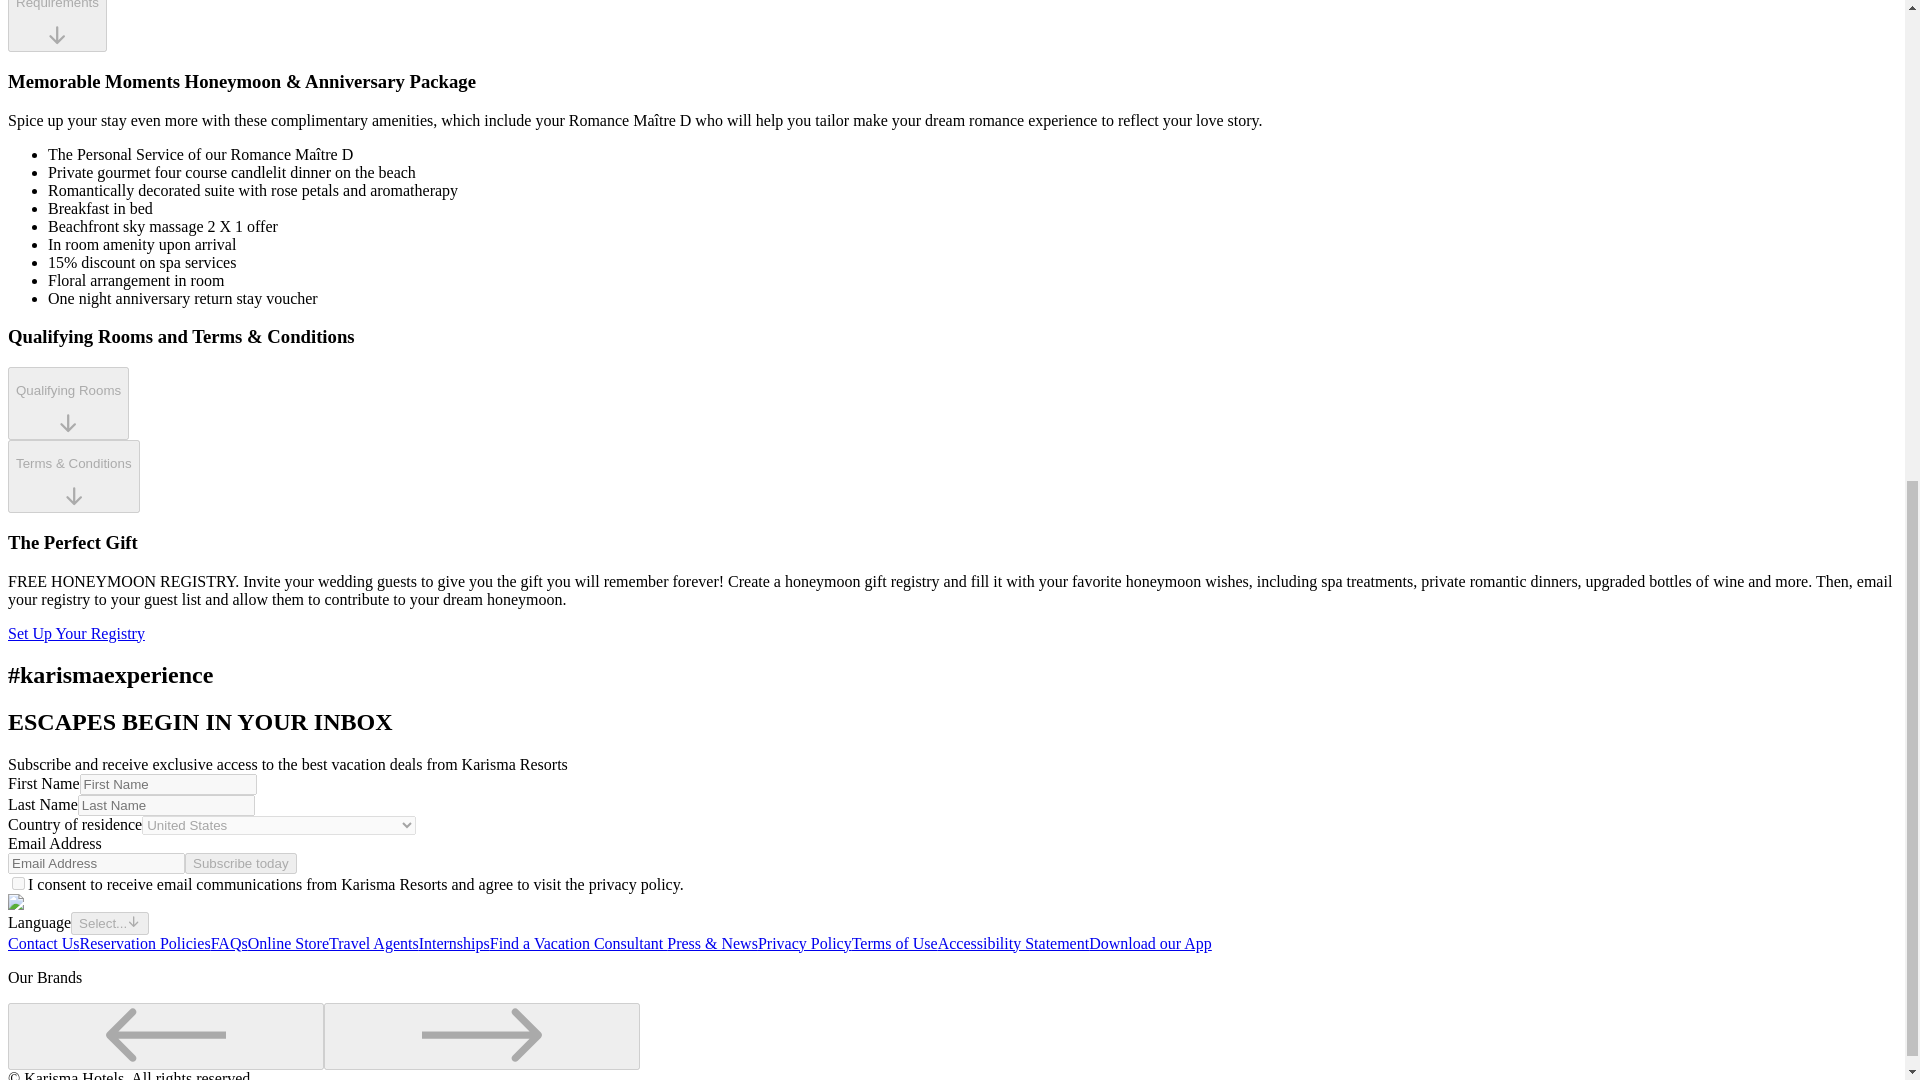 Image resolution: width=1920 pixels, height=1080 pixels. Describe the element at coordinates (240, 863) in the screenshot. I see `Subscribe today` at that location.